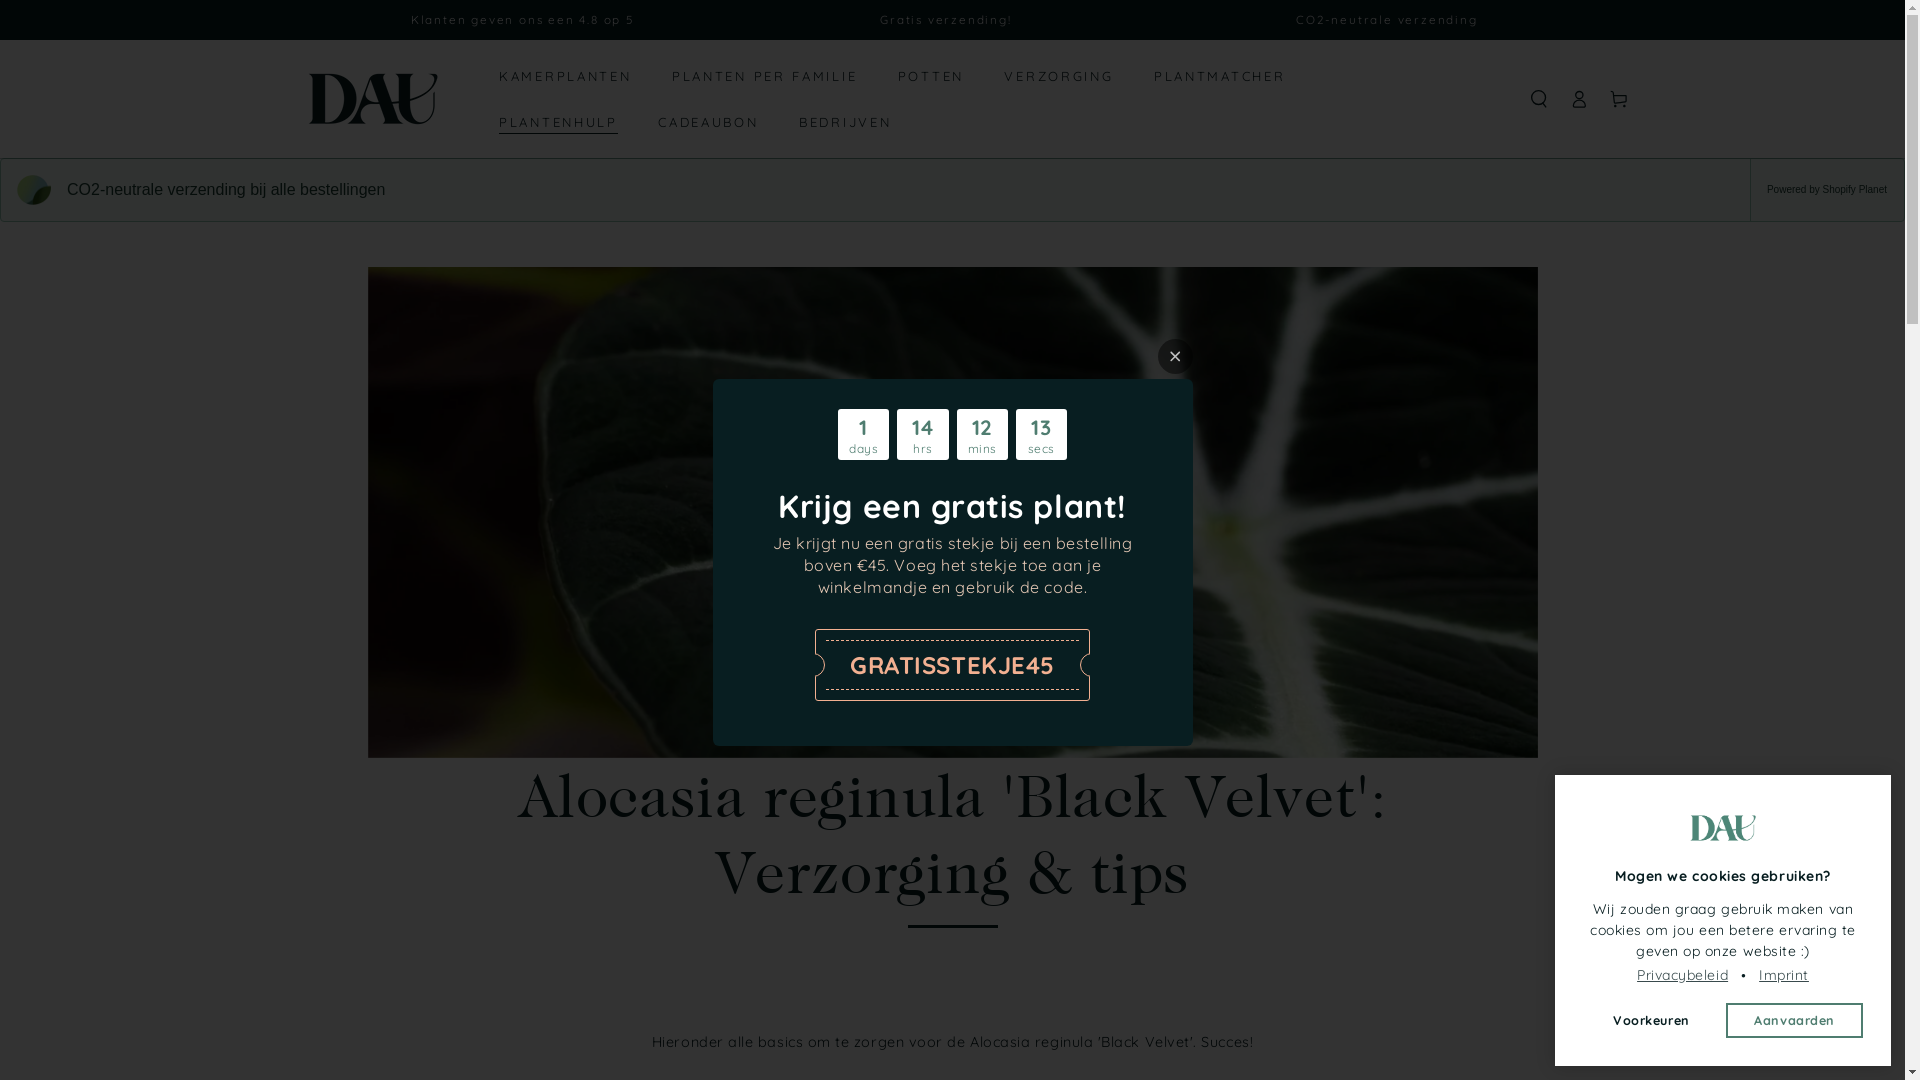 This screenshot has height=1080, width=1920. Describe the element at coordinates (1219, 76) in the screenshot. I see `PLANTMATCHER` at that location.